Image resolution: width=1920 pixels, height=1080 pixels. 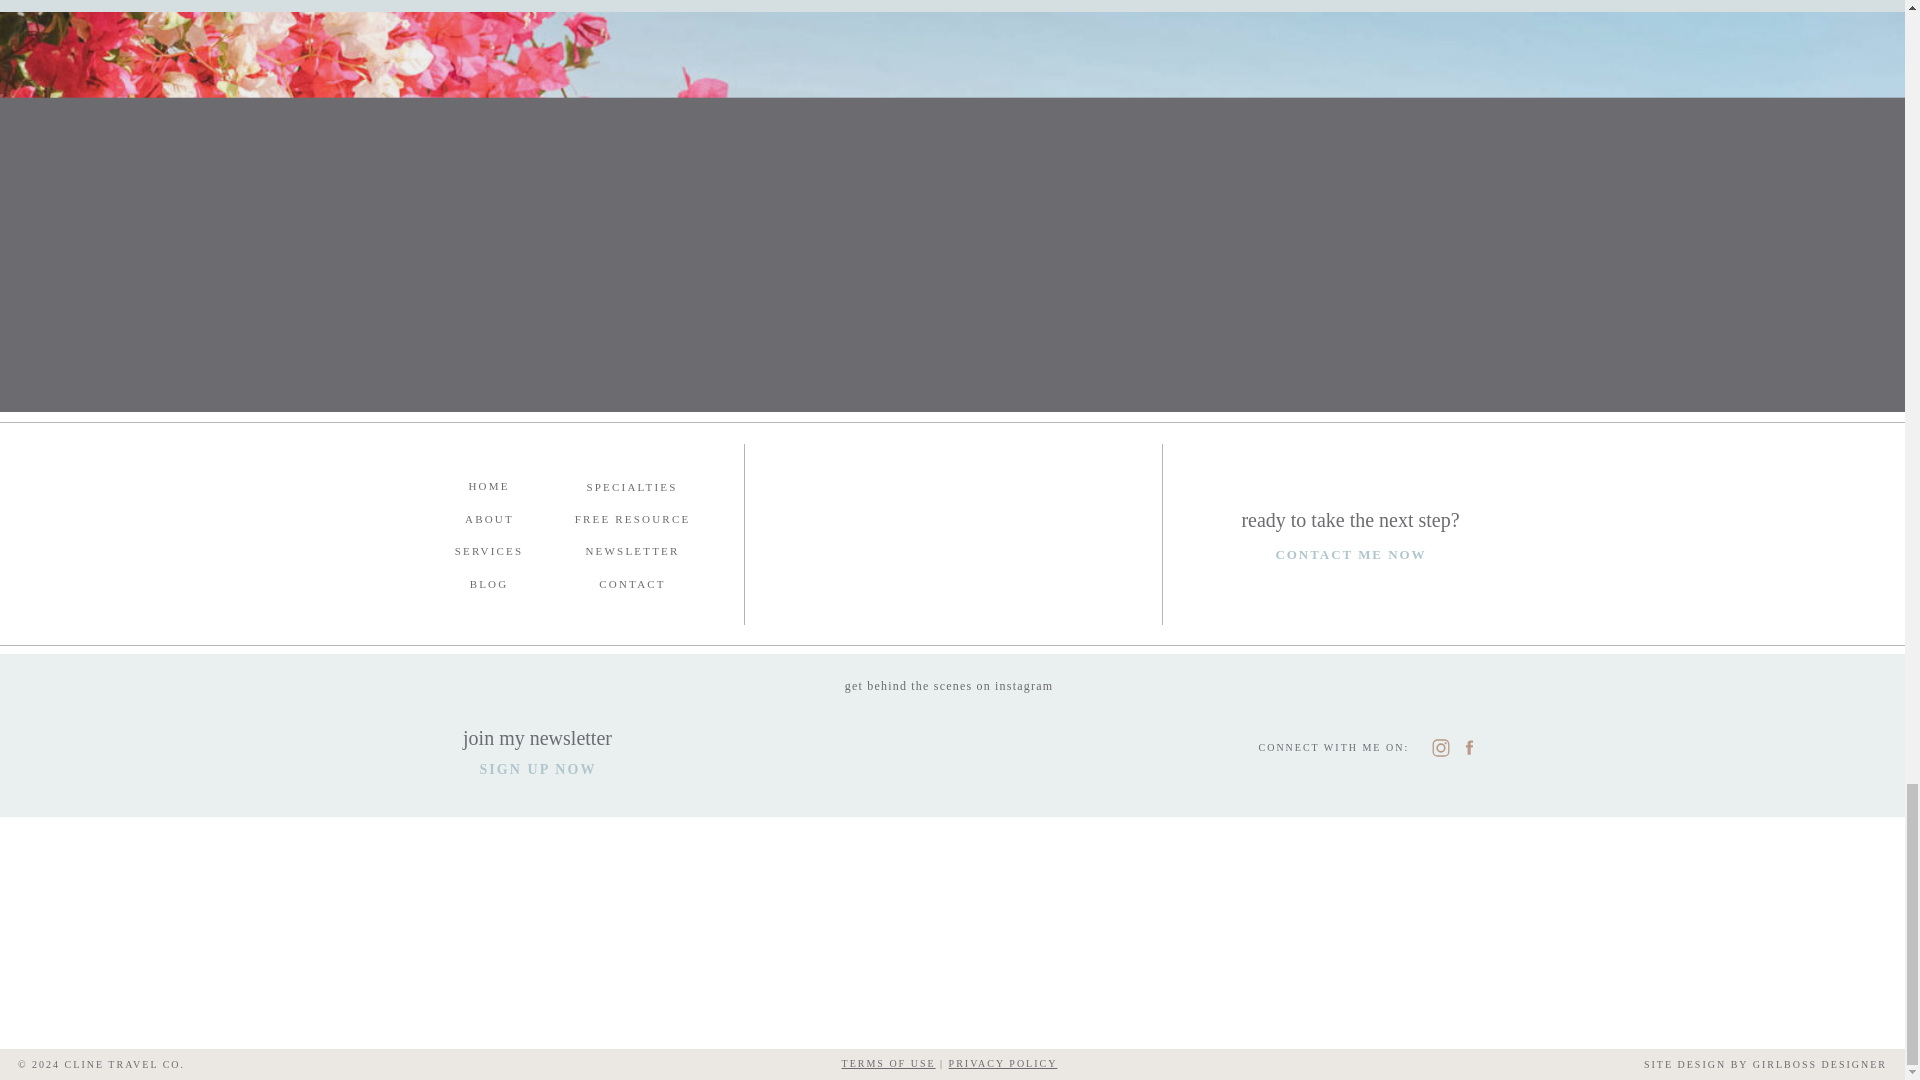 What do you see at coordinates (488, 486) in the screenshot?
I see `HOME` at bounding box center [488, 486].